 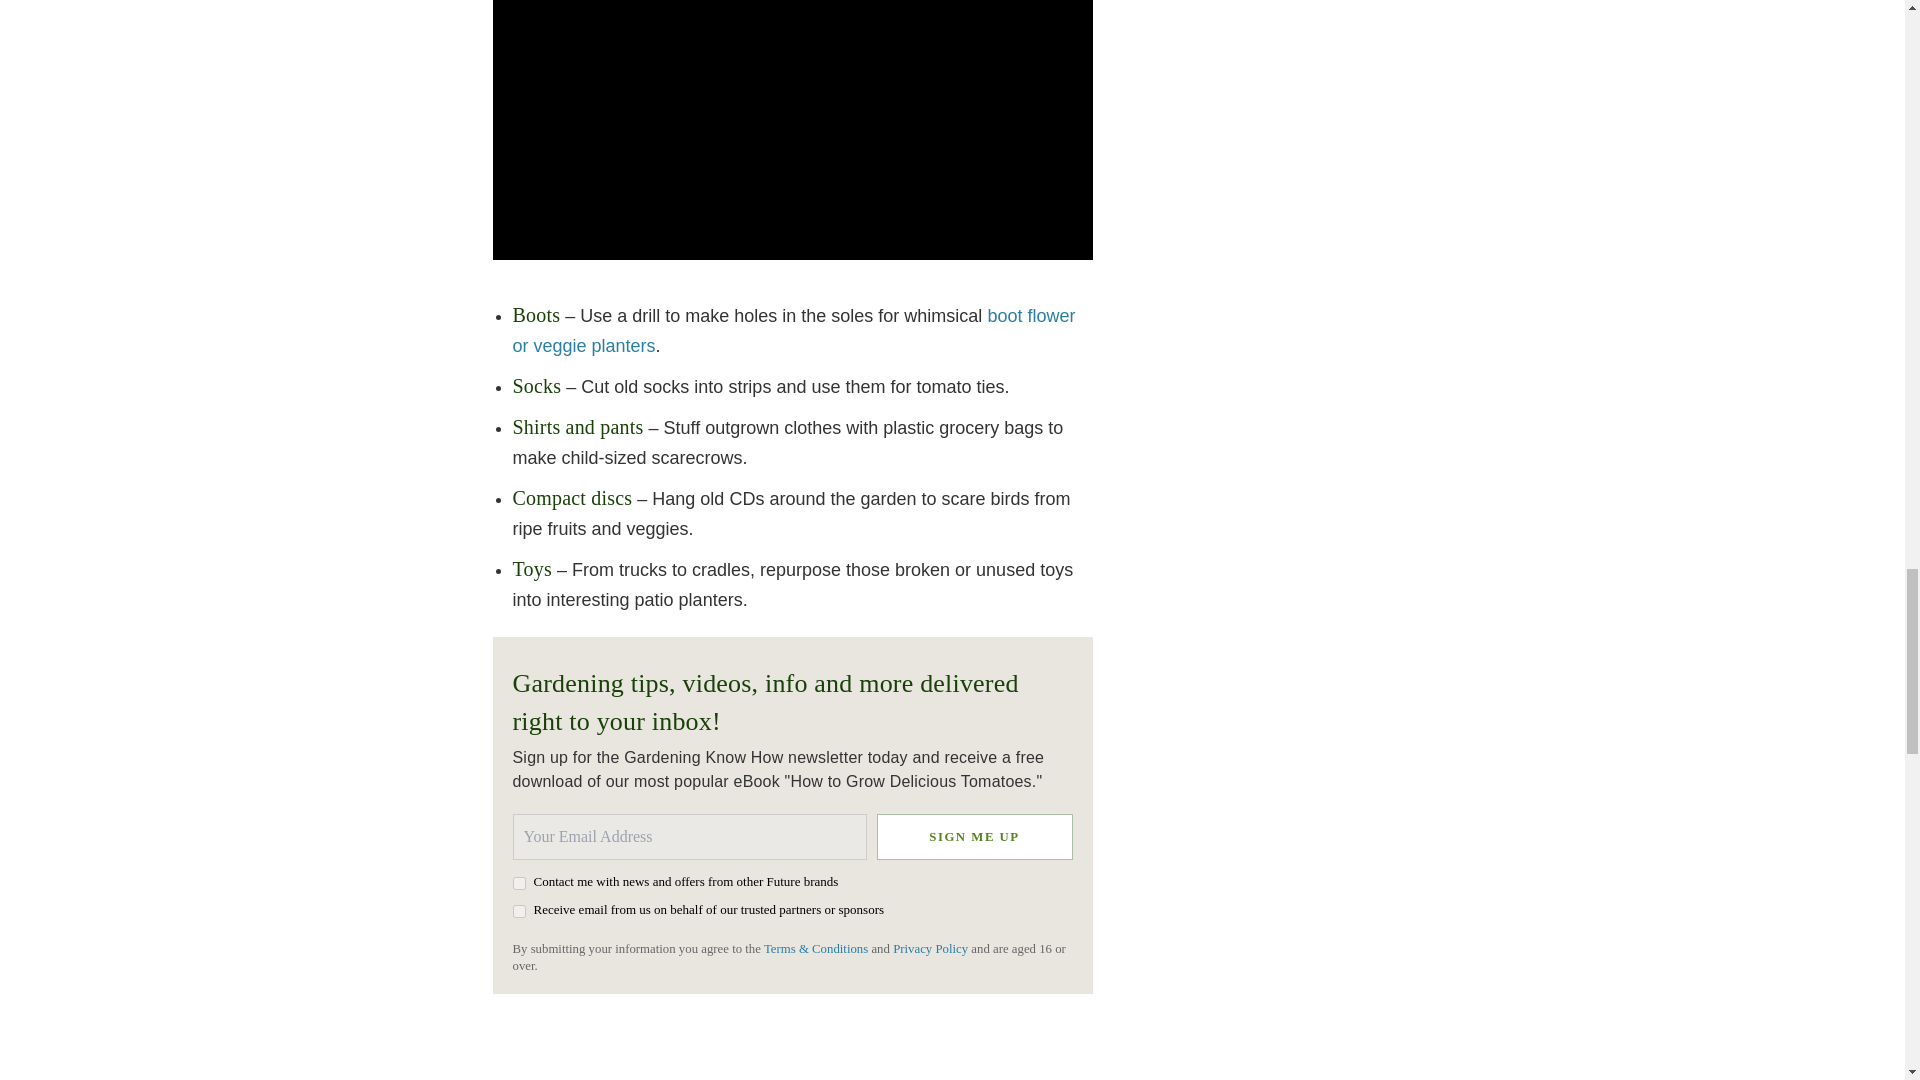 What do you see at coordinates (973, 836) in the screenshot?
I see `Sign me up` at bounding box center [973, 836].